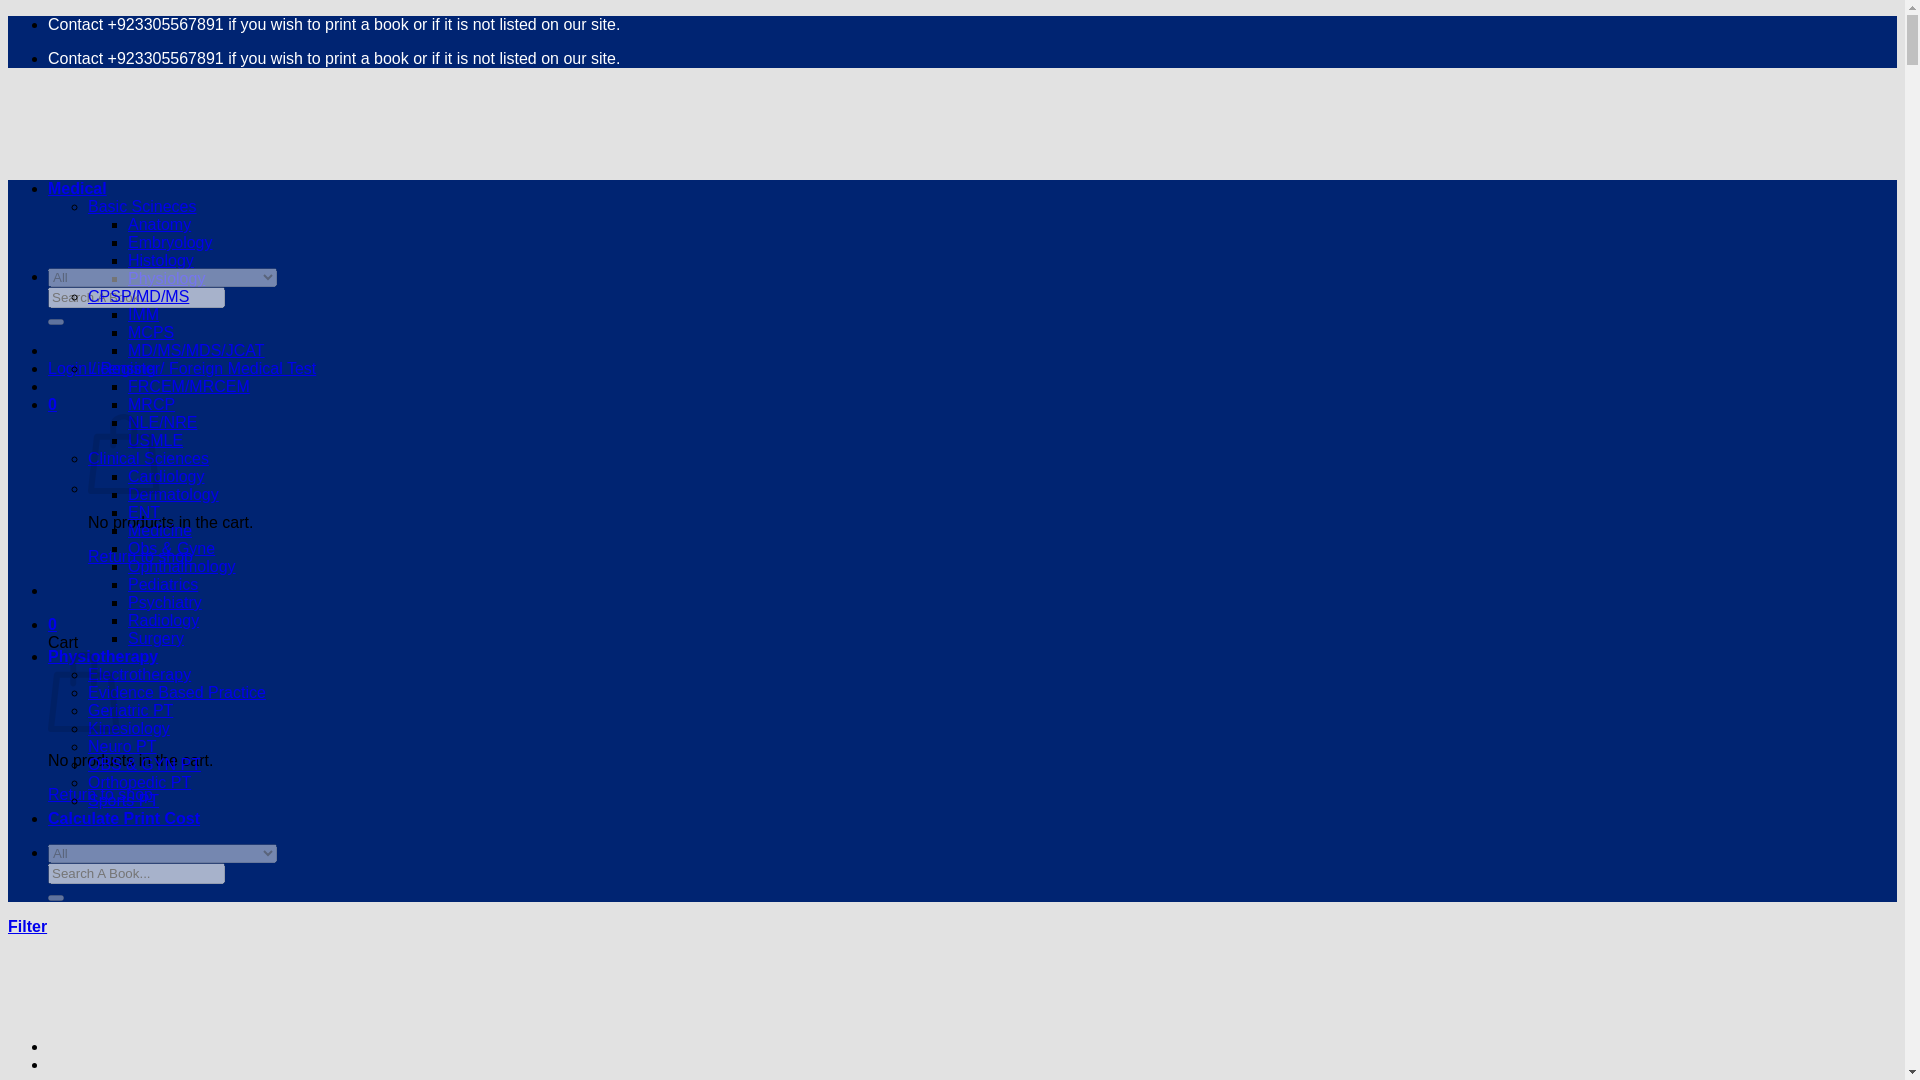  I want to click on Pediatrics, so click(162, 584).